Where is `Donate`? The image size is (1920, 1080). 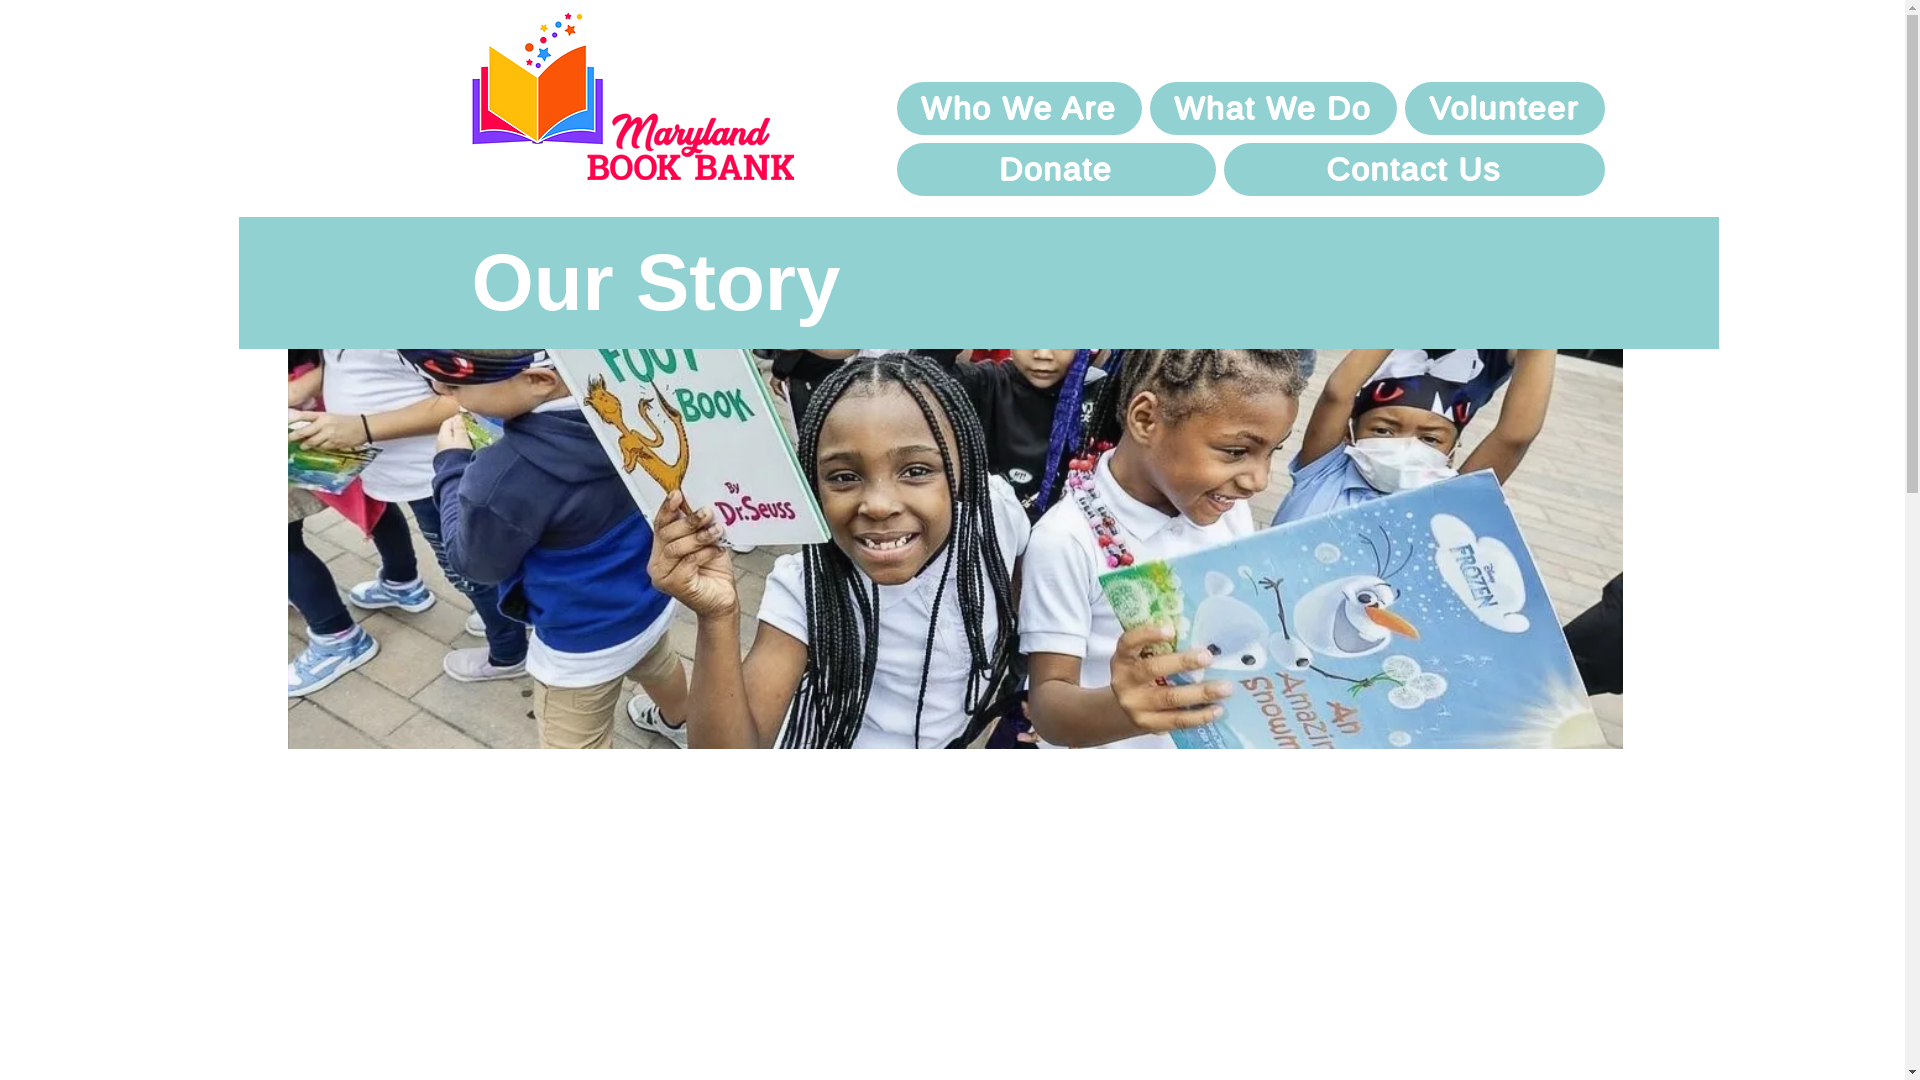 Donate is located at coordinates (1056, 168).